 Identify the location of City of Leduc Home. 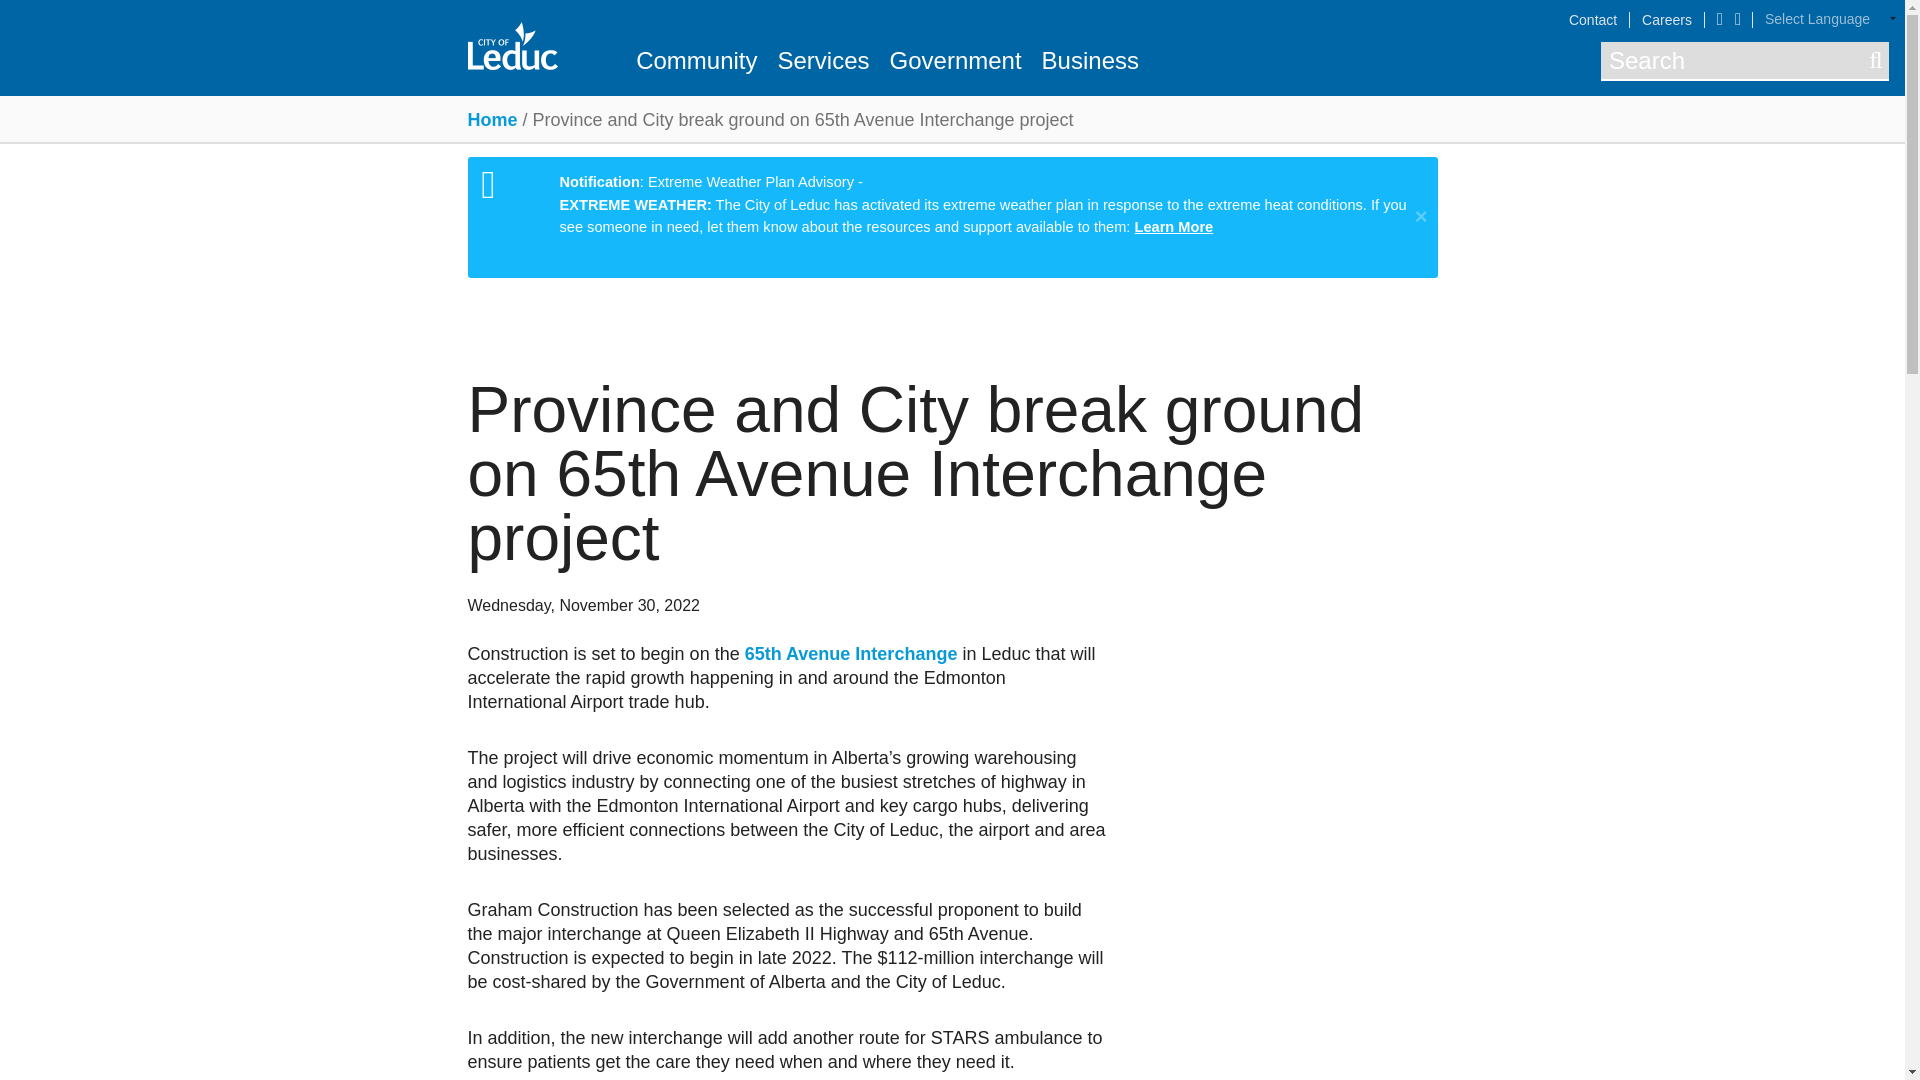
(513, 44).